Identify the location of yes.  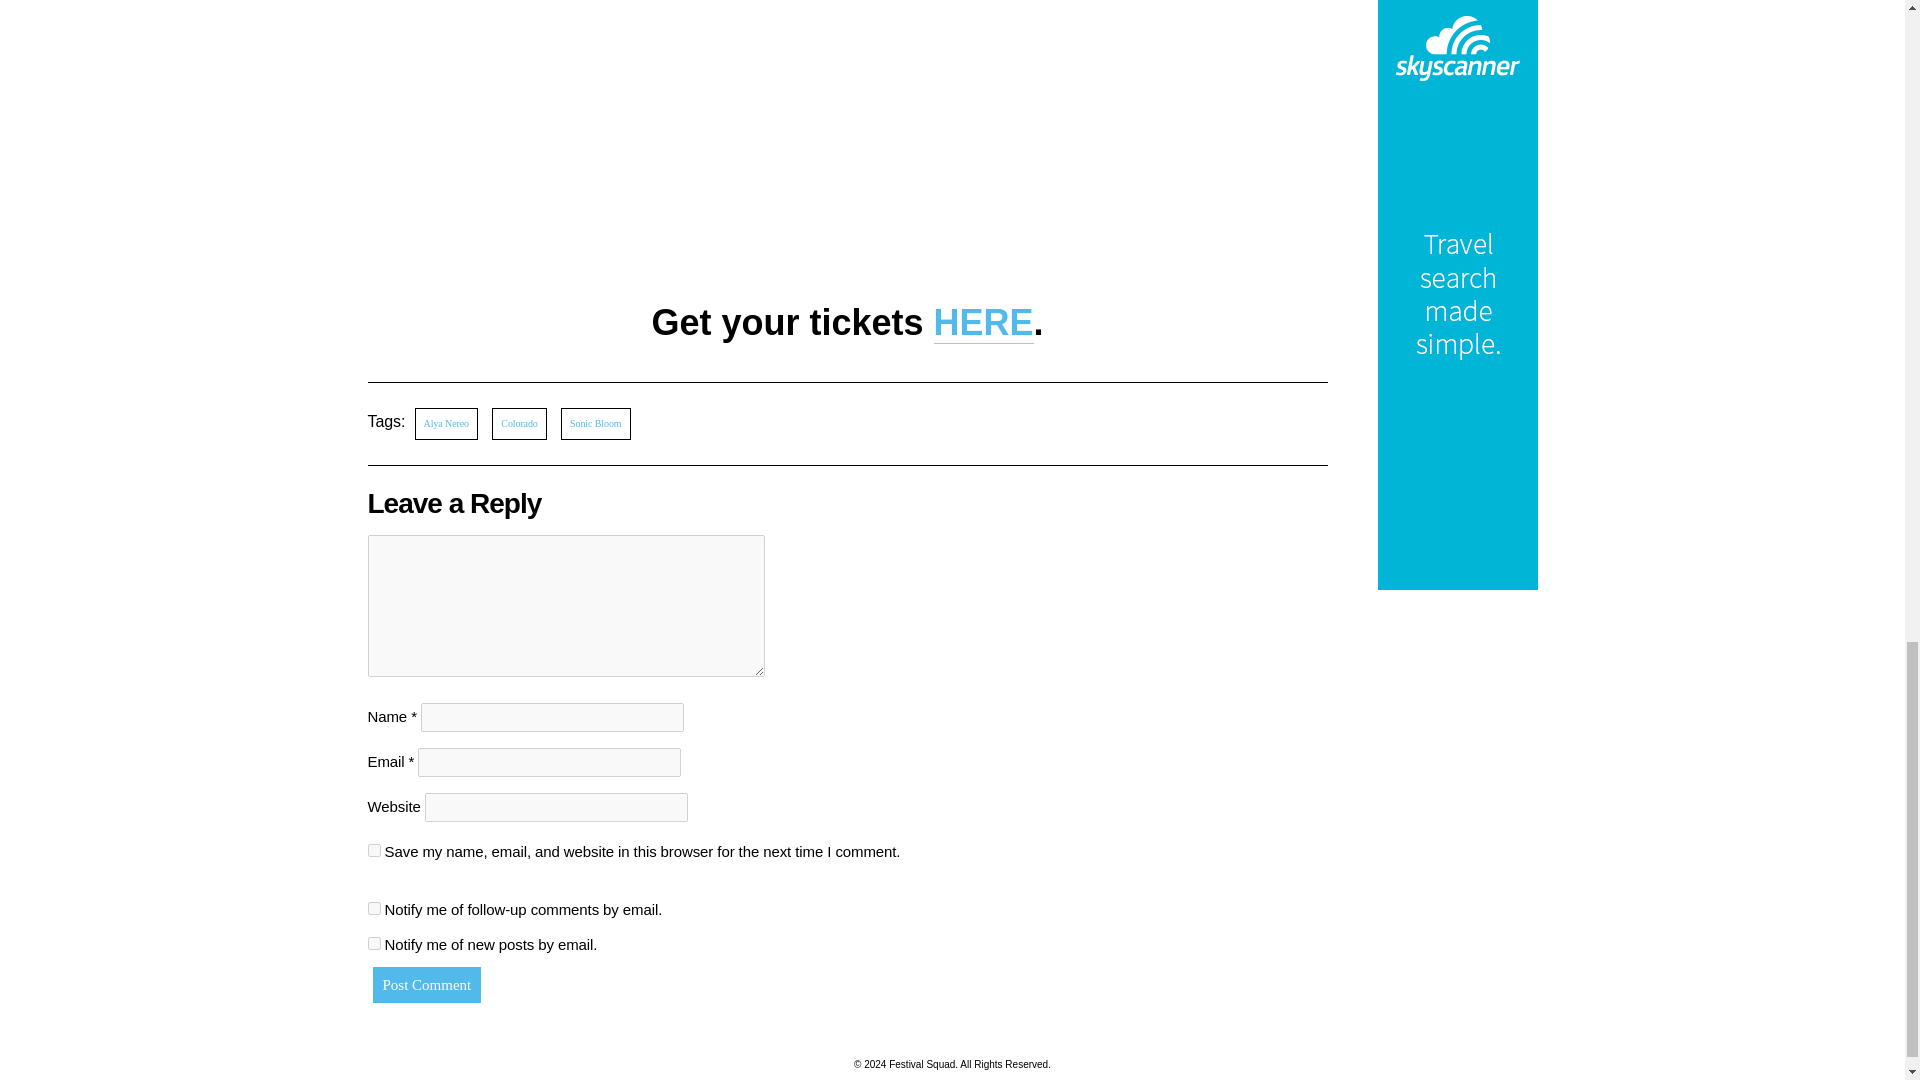
(374, 850).